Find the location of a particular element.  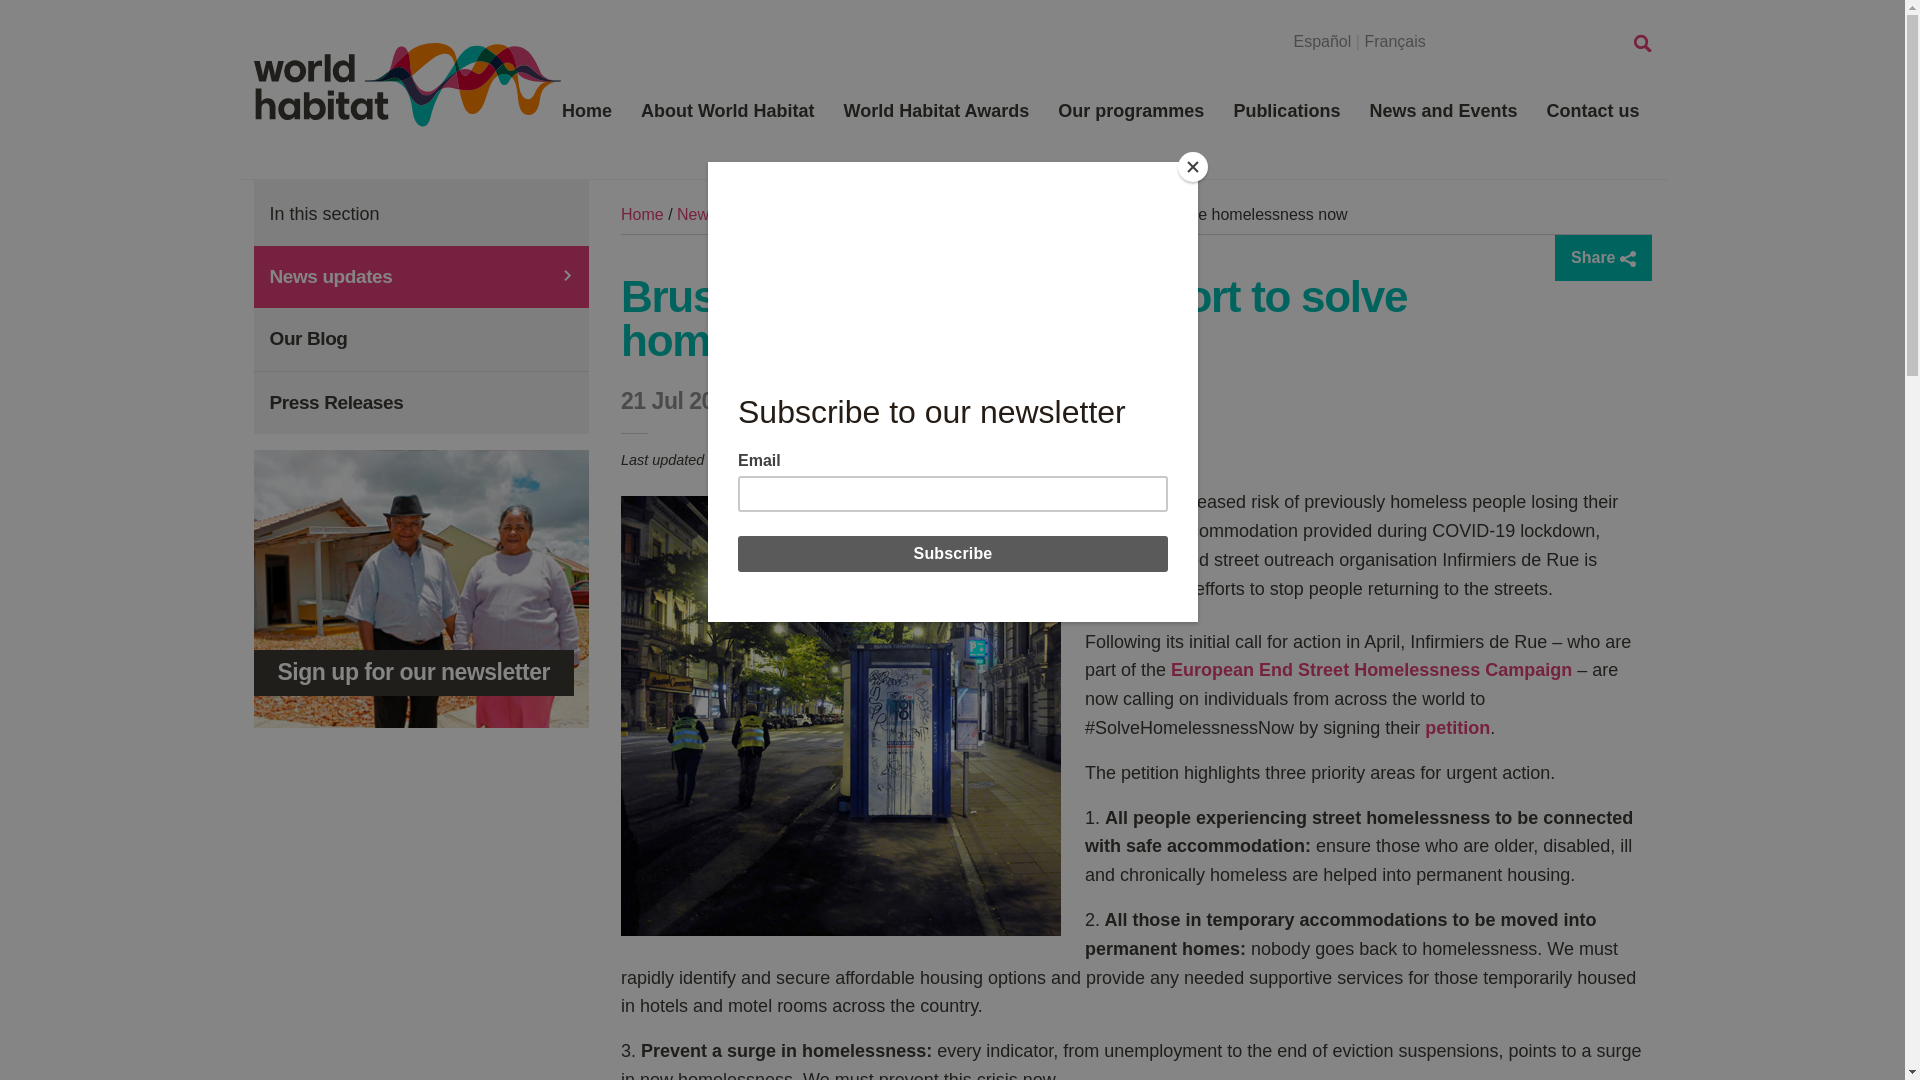

News and Events is located at coordinates (740, 214).